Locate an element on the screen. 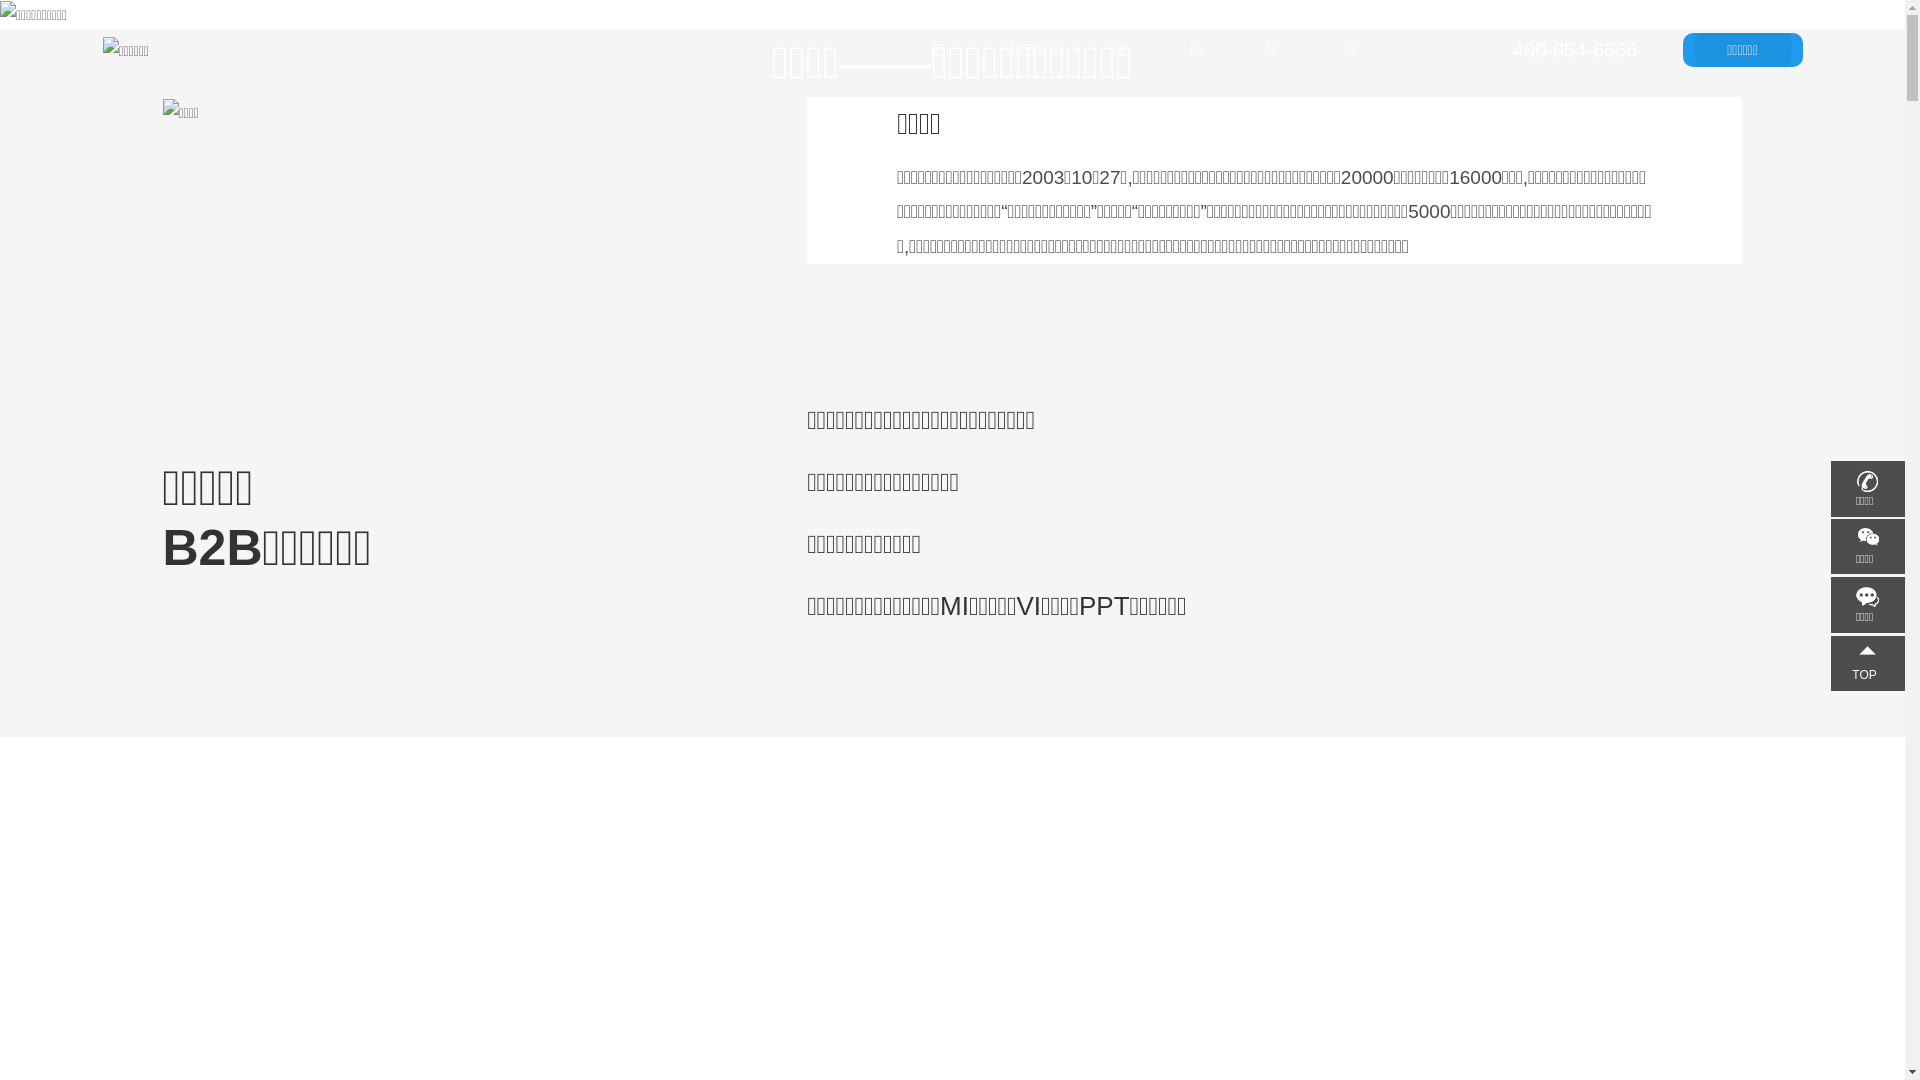  TOP is located at coordinates (1870, 662).